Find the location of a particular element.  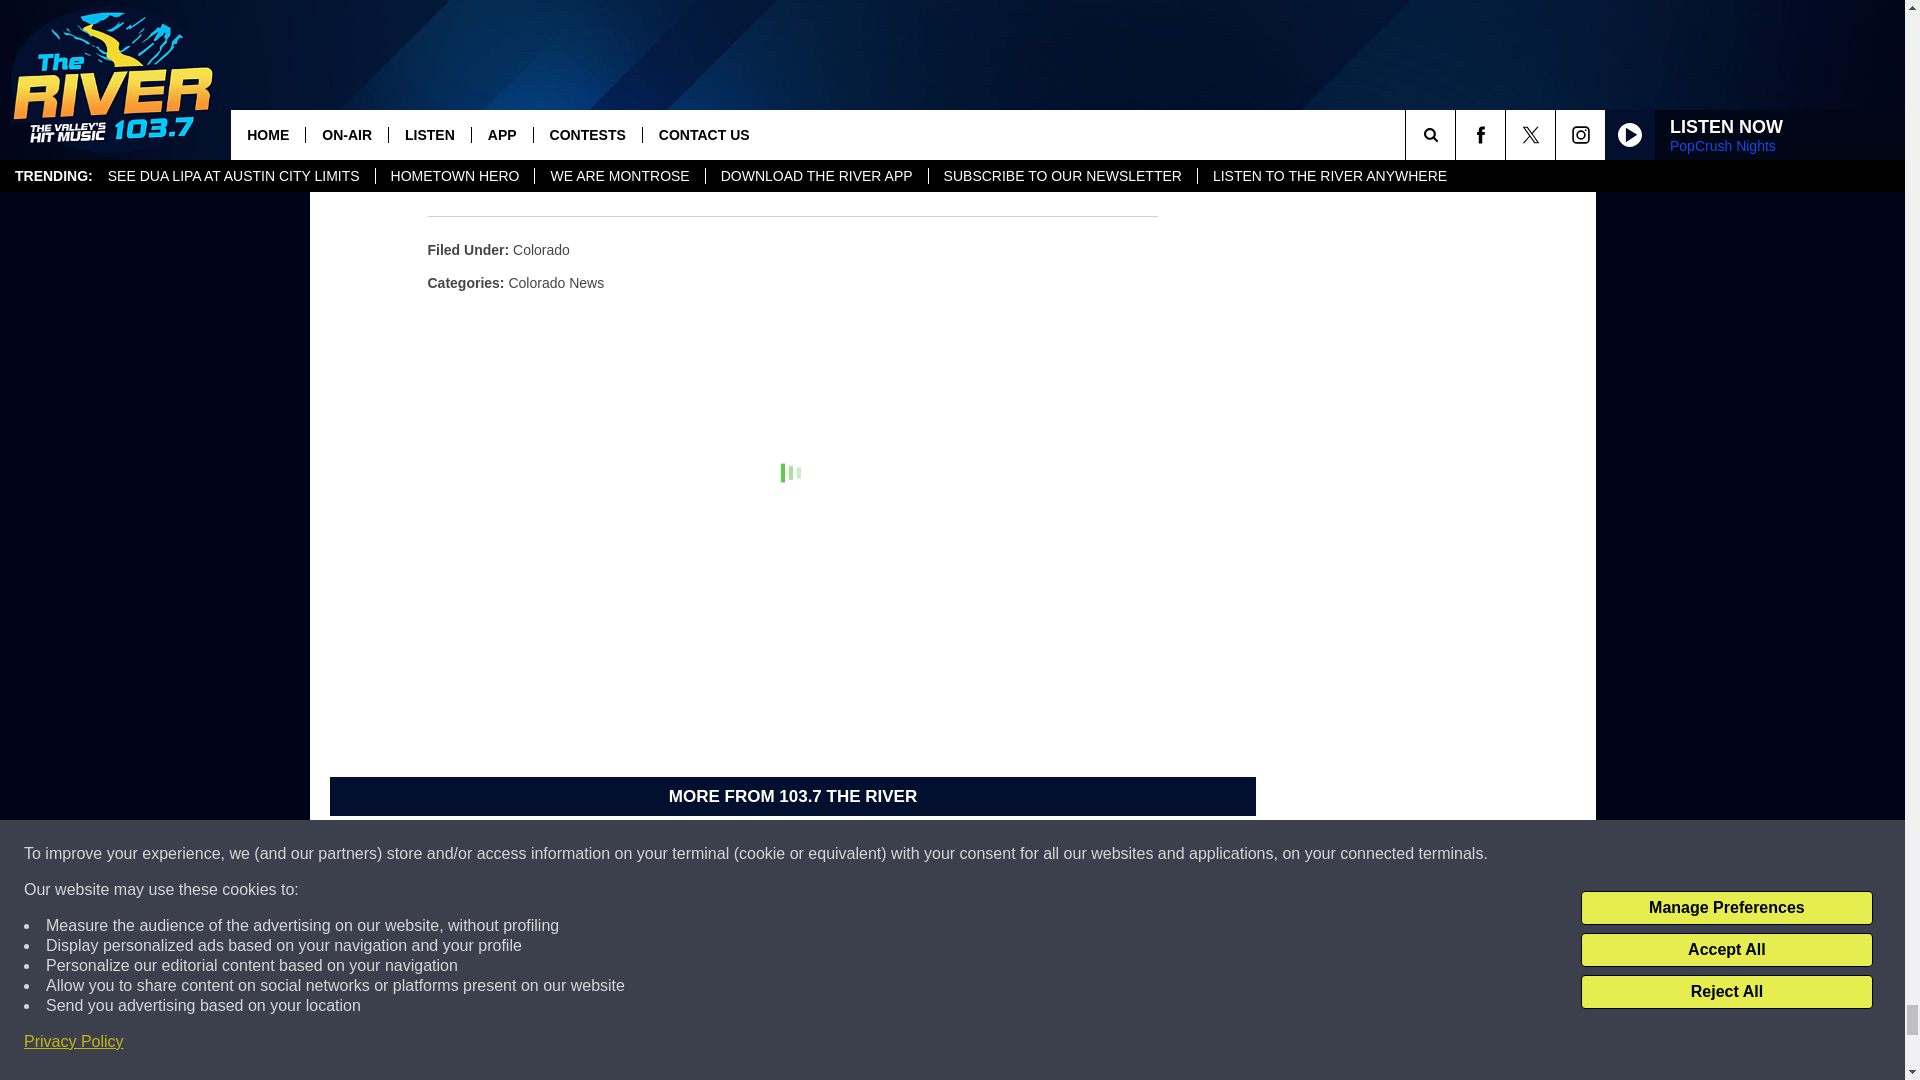

Email Address is located at coordinates (792, 152).